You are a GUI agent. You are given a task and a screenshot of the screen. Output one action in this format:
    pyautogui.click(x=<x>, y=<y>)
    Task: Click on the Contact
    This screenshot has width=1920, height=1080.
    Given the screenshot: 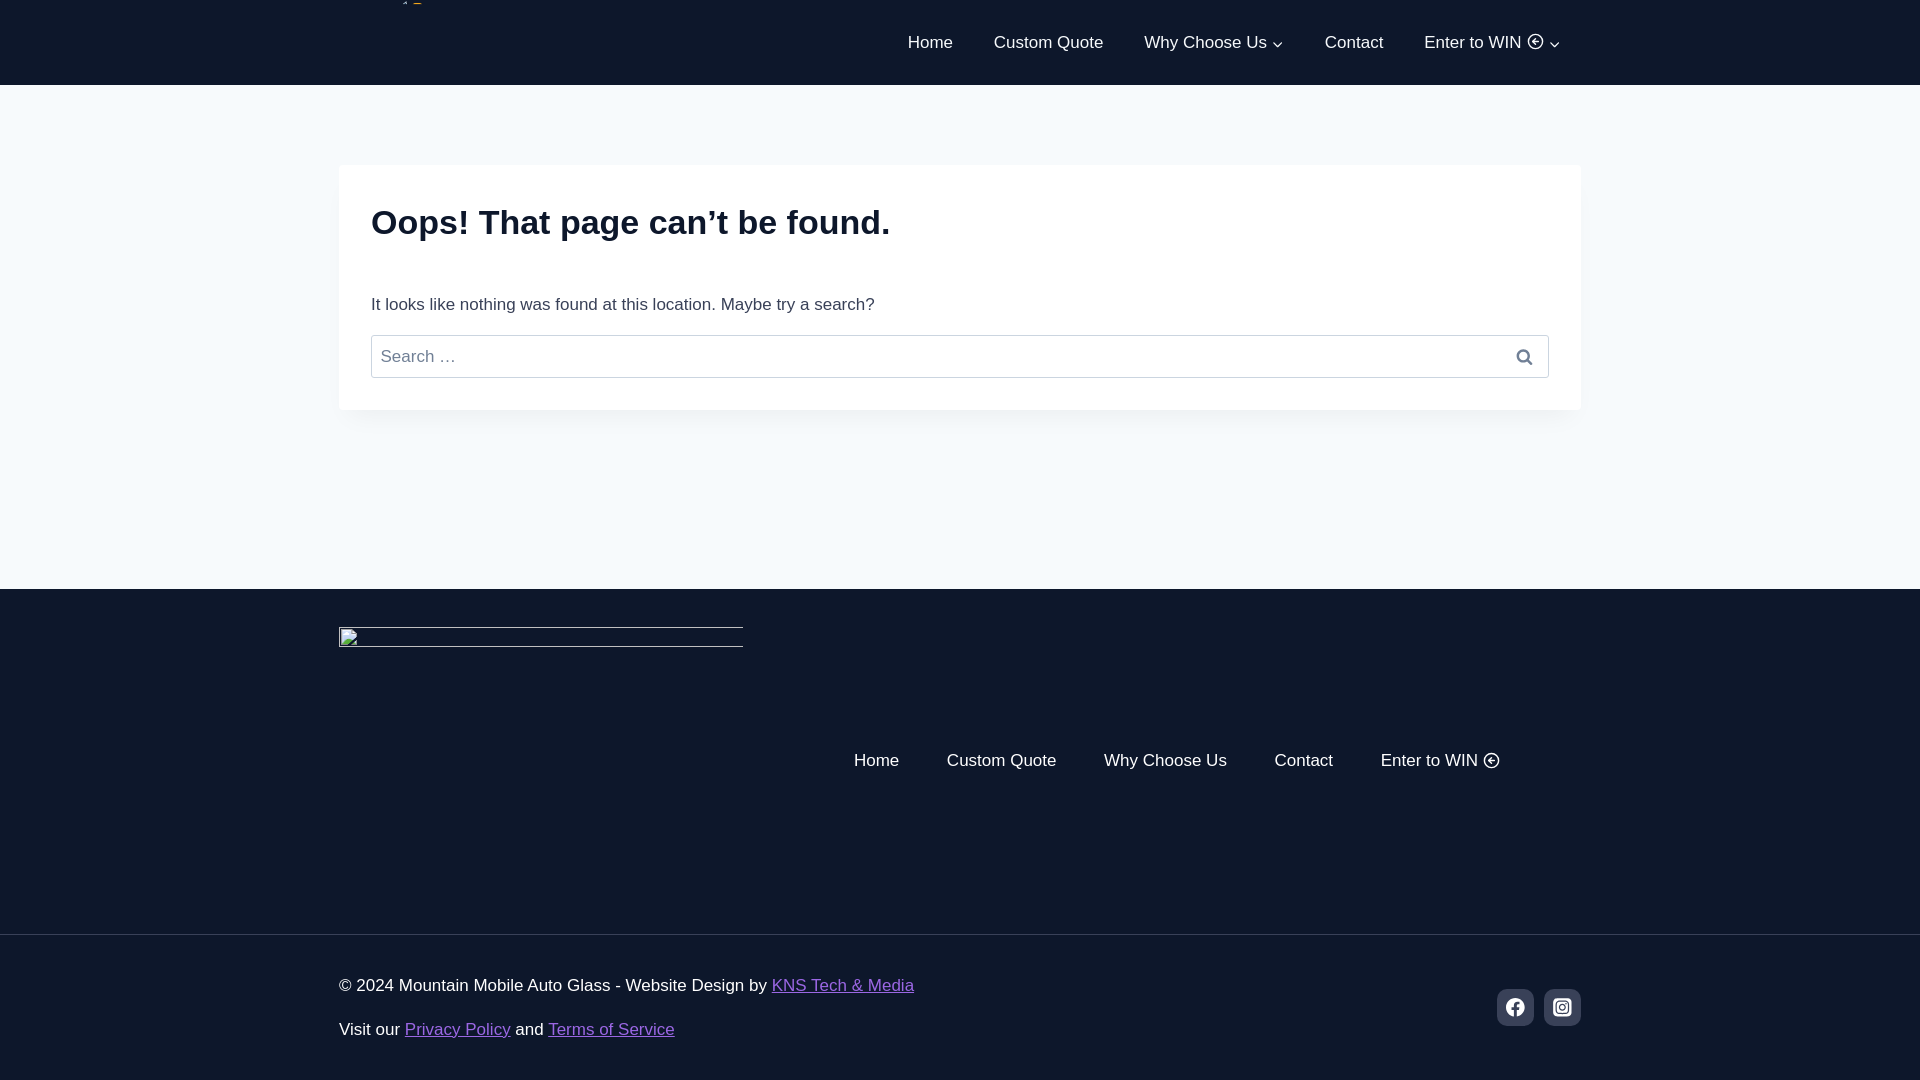 What is the action you would take?
    pyautogui.click(x=1353, y=42)
    